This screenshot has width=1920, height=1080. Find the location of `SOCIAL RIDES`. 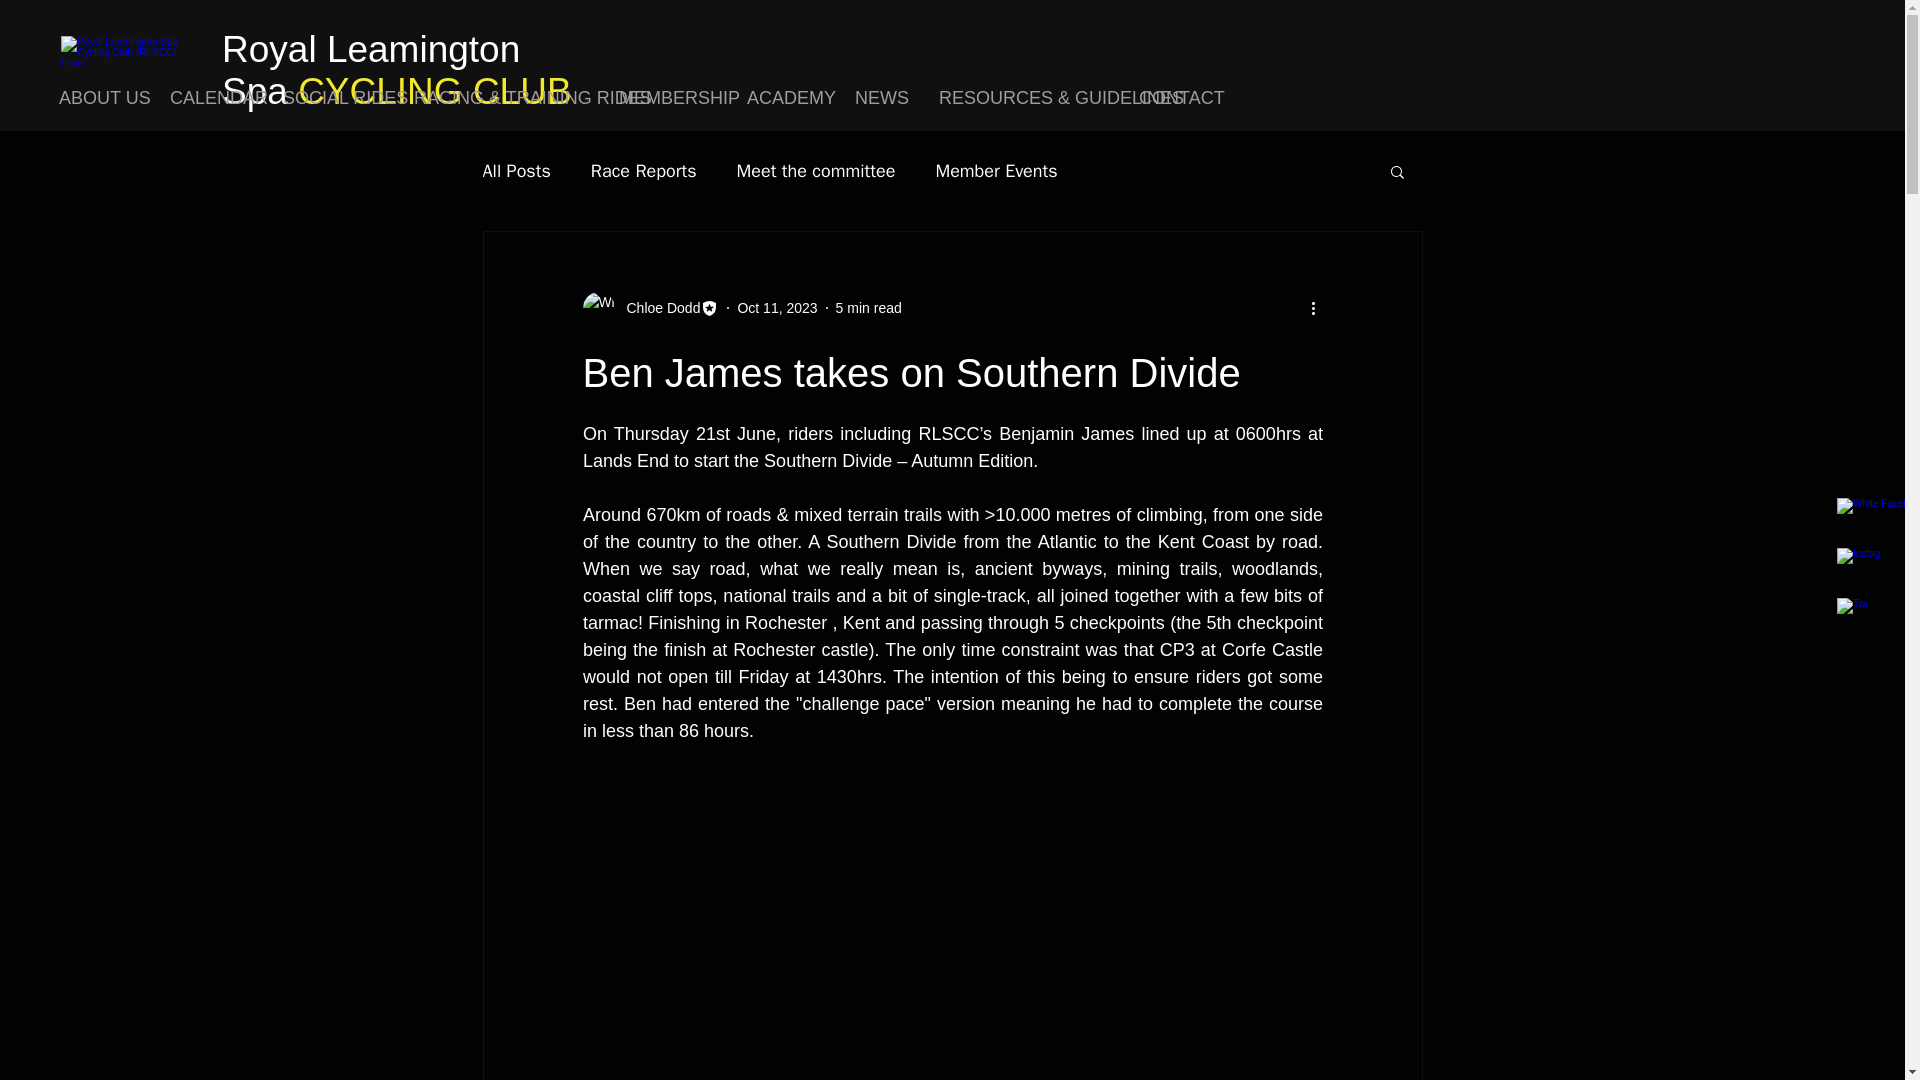

SOCIAL RIDES is located at coordinates (334, 98).